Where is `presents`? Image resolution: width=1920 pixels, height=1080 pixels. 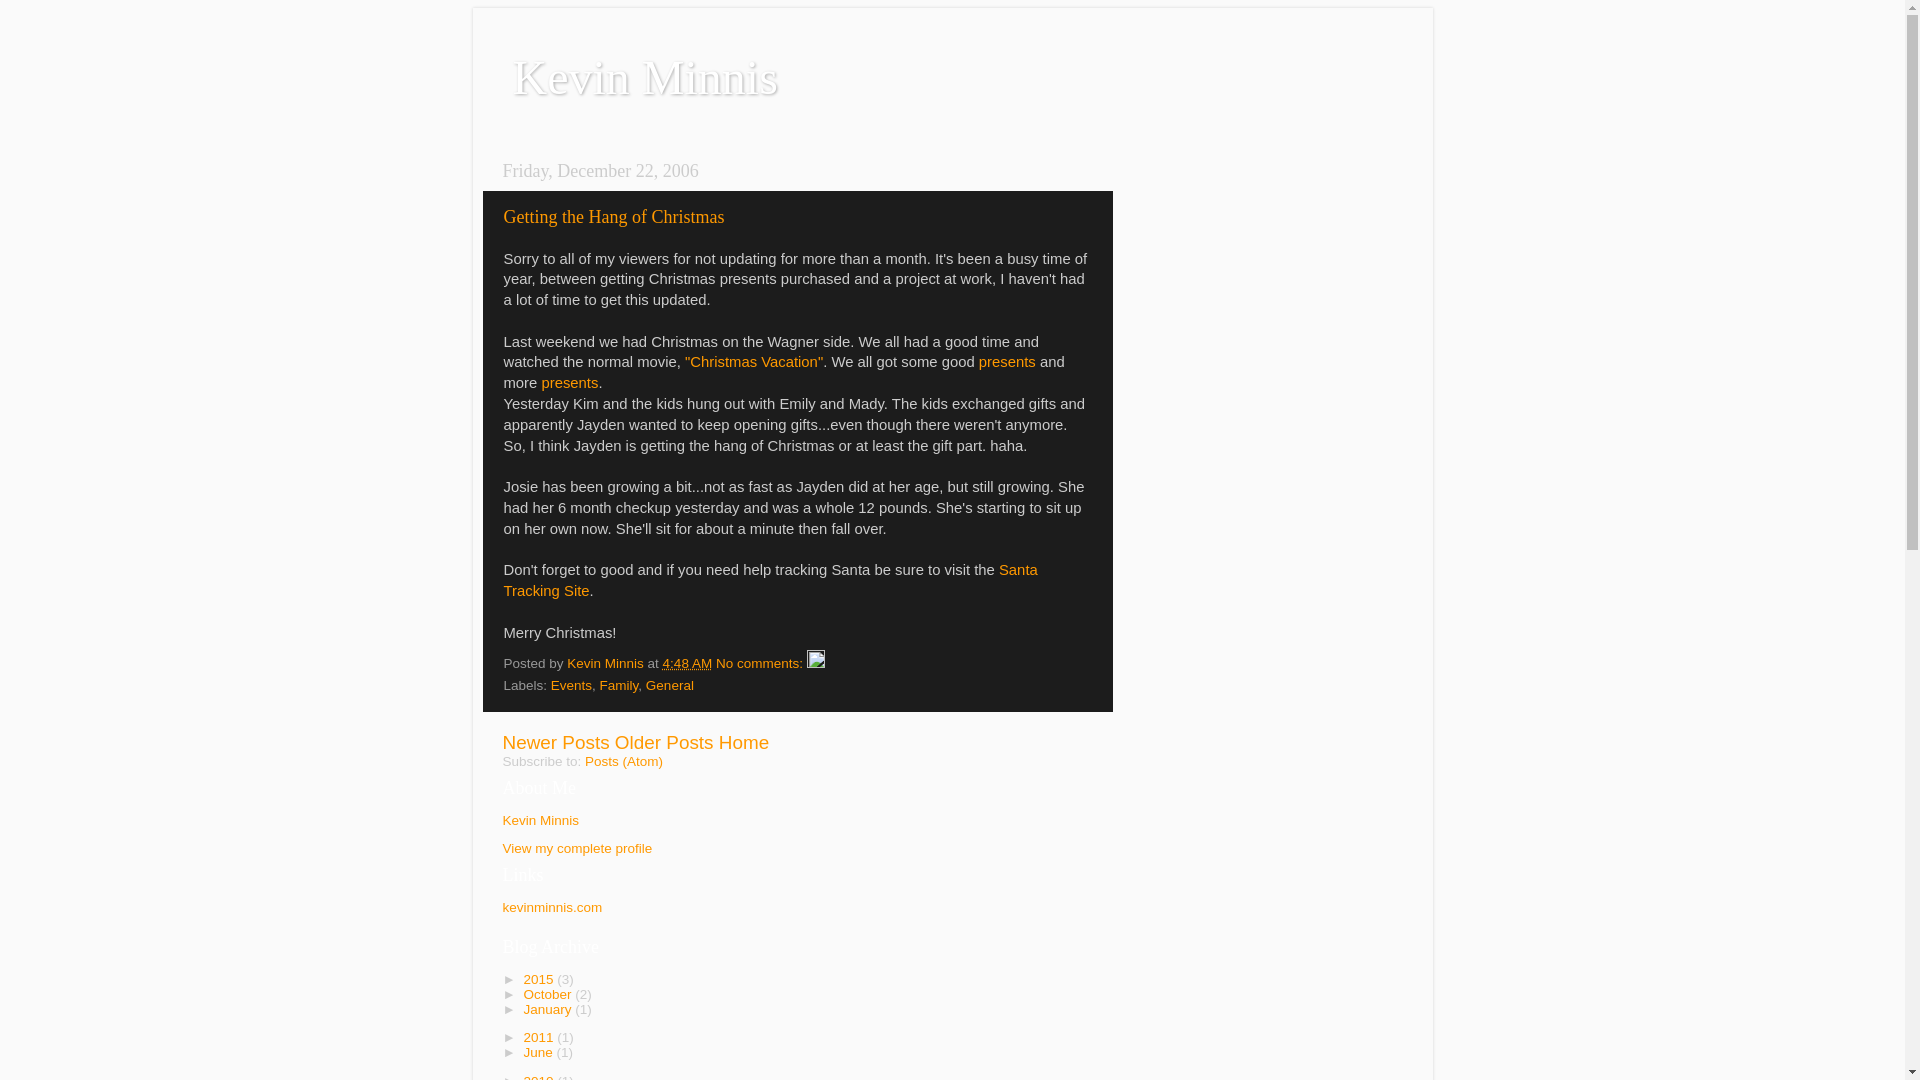 presents is located at coordinates (1008, 362).